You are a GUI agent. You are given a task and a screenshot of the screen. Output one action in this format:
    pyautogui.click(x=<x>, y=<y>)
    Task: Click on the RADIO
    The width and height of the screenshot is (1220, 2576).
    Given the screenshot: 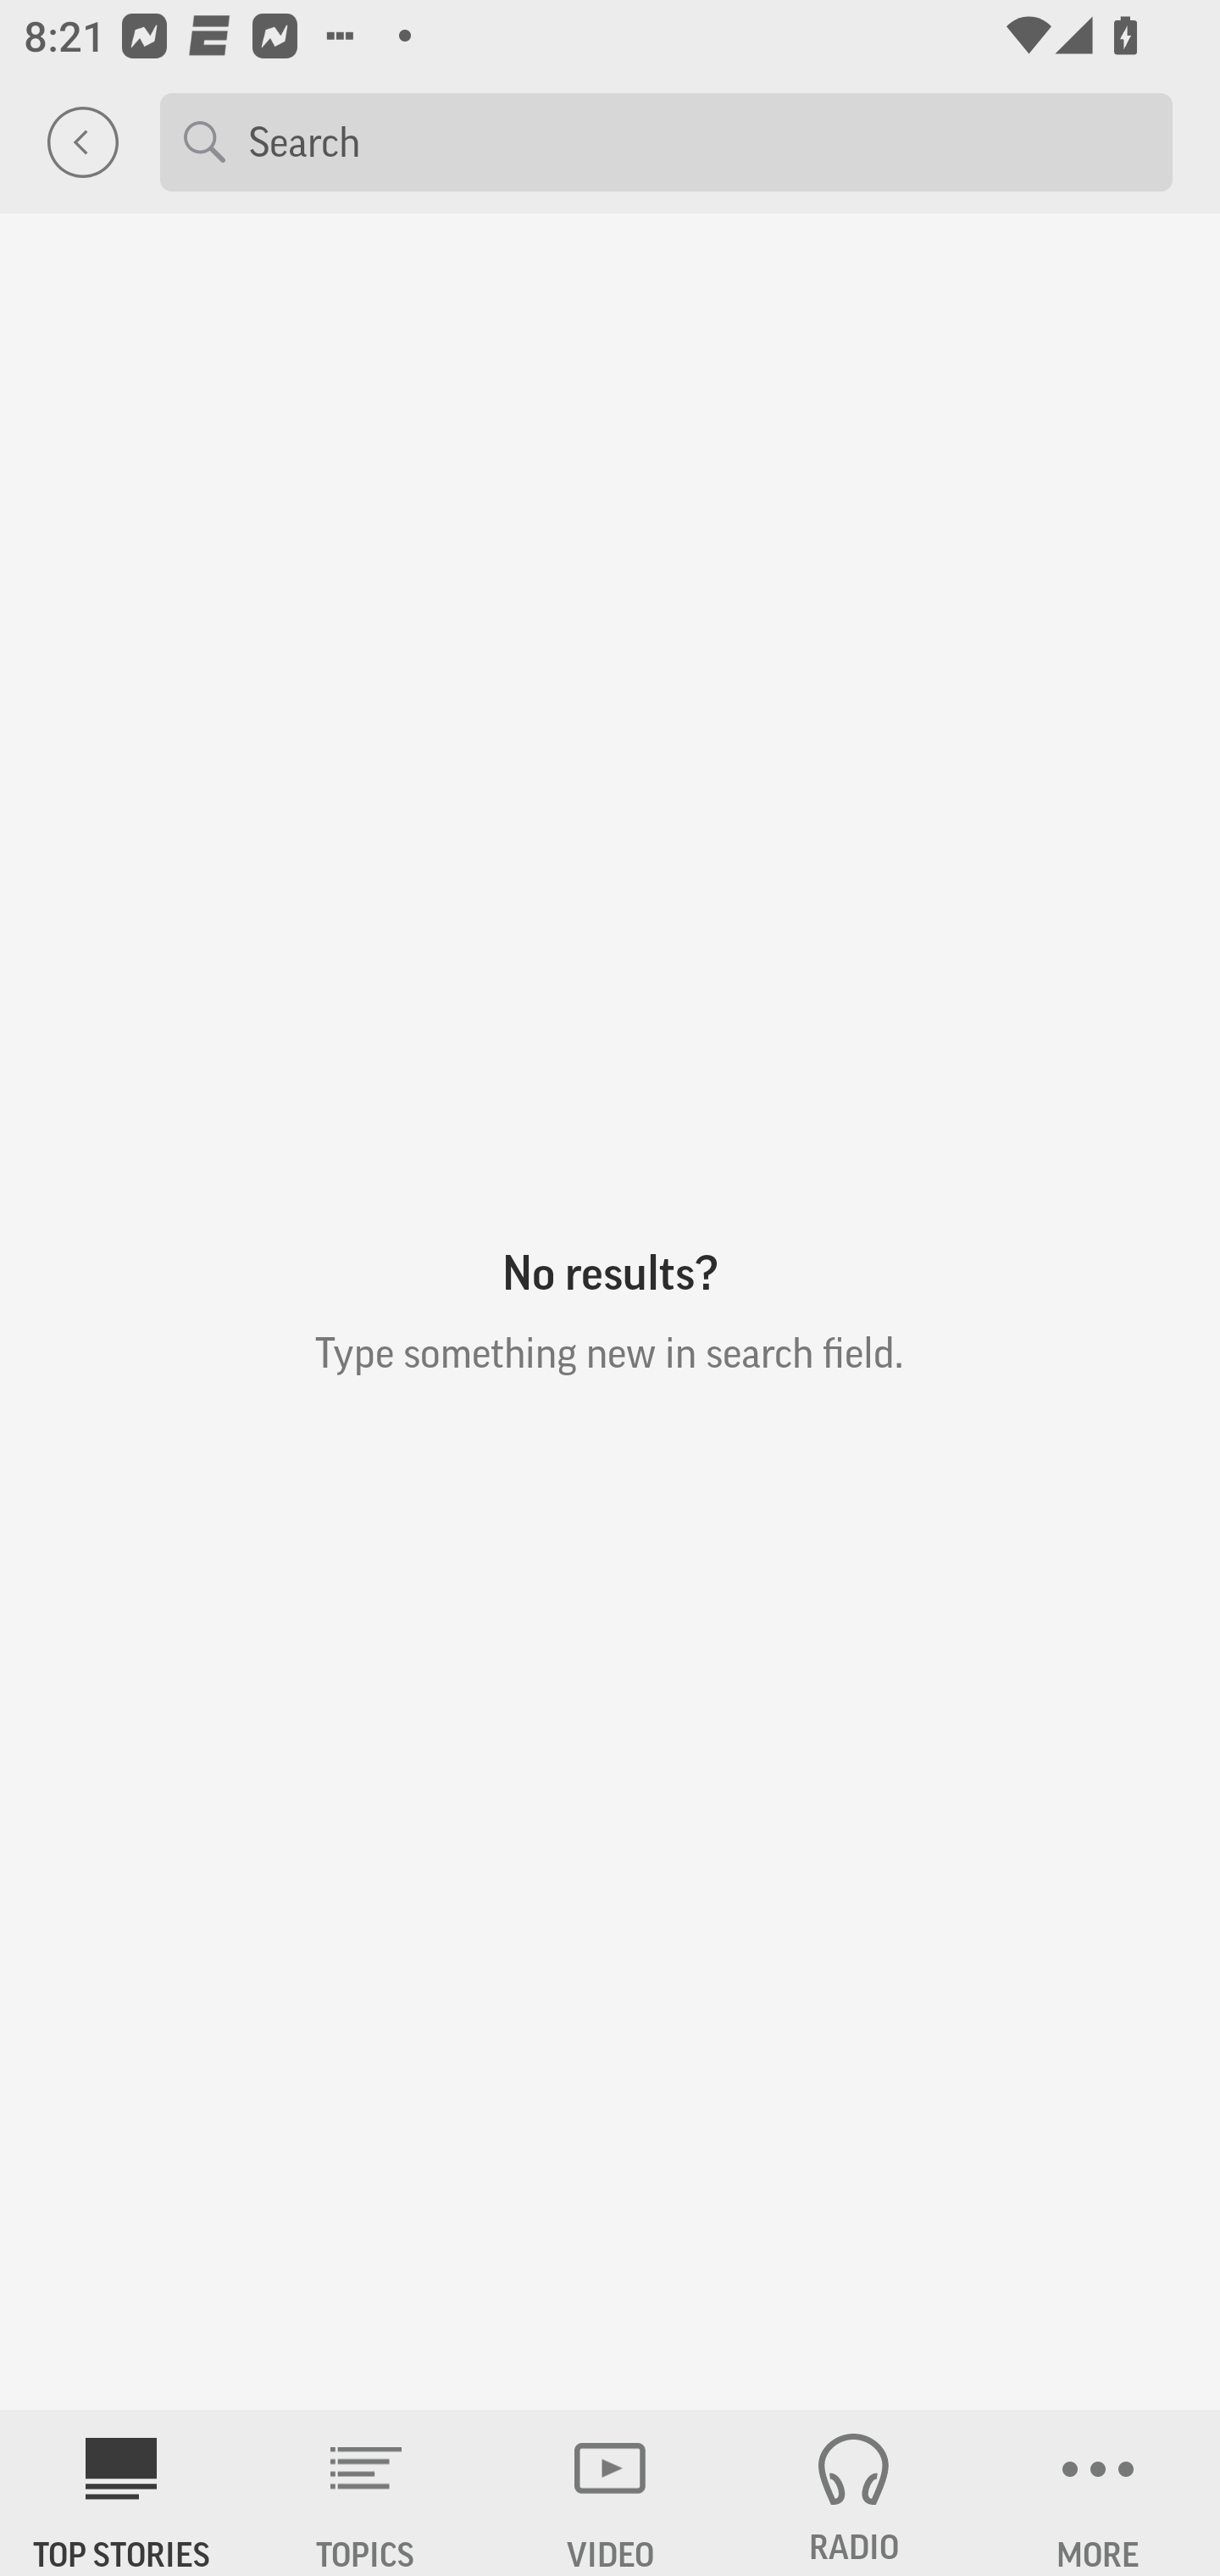 What is the action you would take?
    pyautogui.click(x=854, y=2493)
    